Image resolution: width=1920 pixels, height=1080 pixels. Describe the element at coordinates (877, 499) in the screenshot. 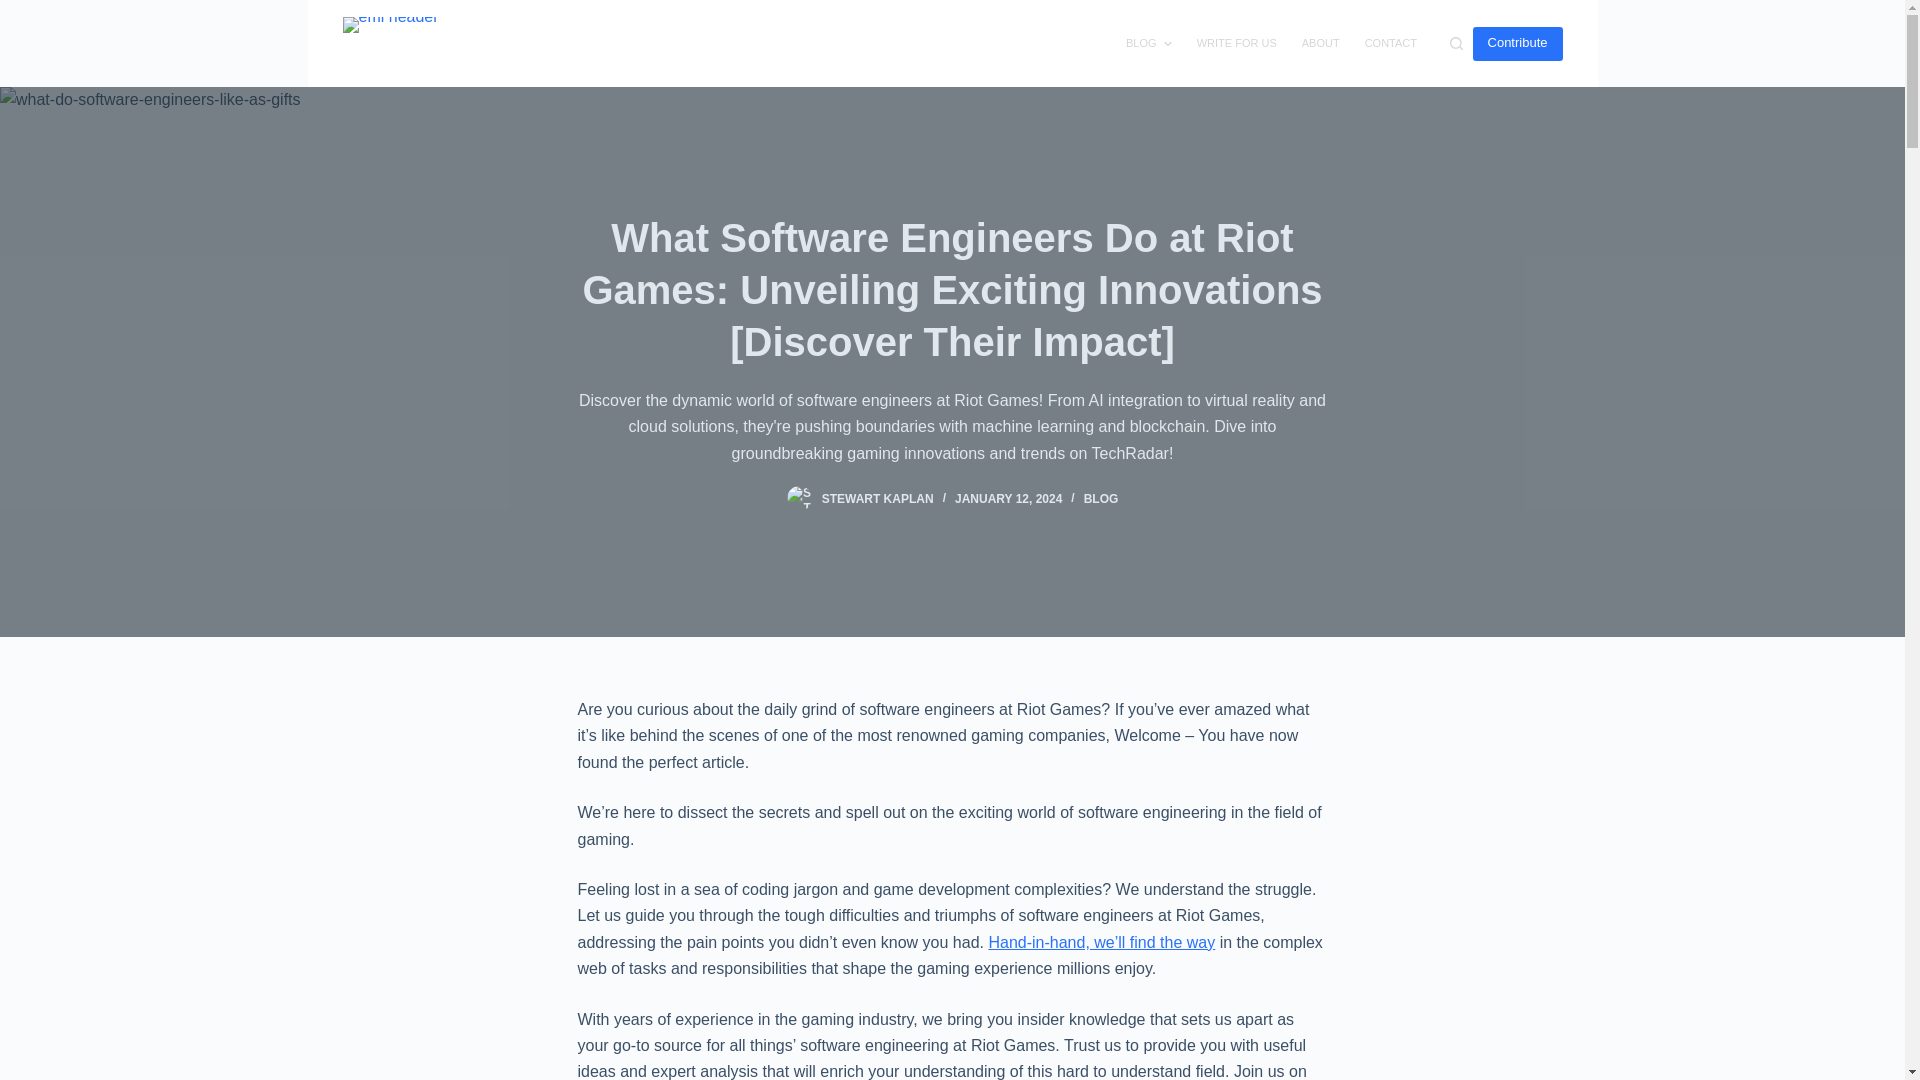

I see `STEWART KAPLAN` at that location.